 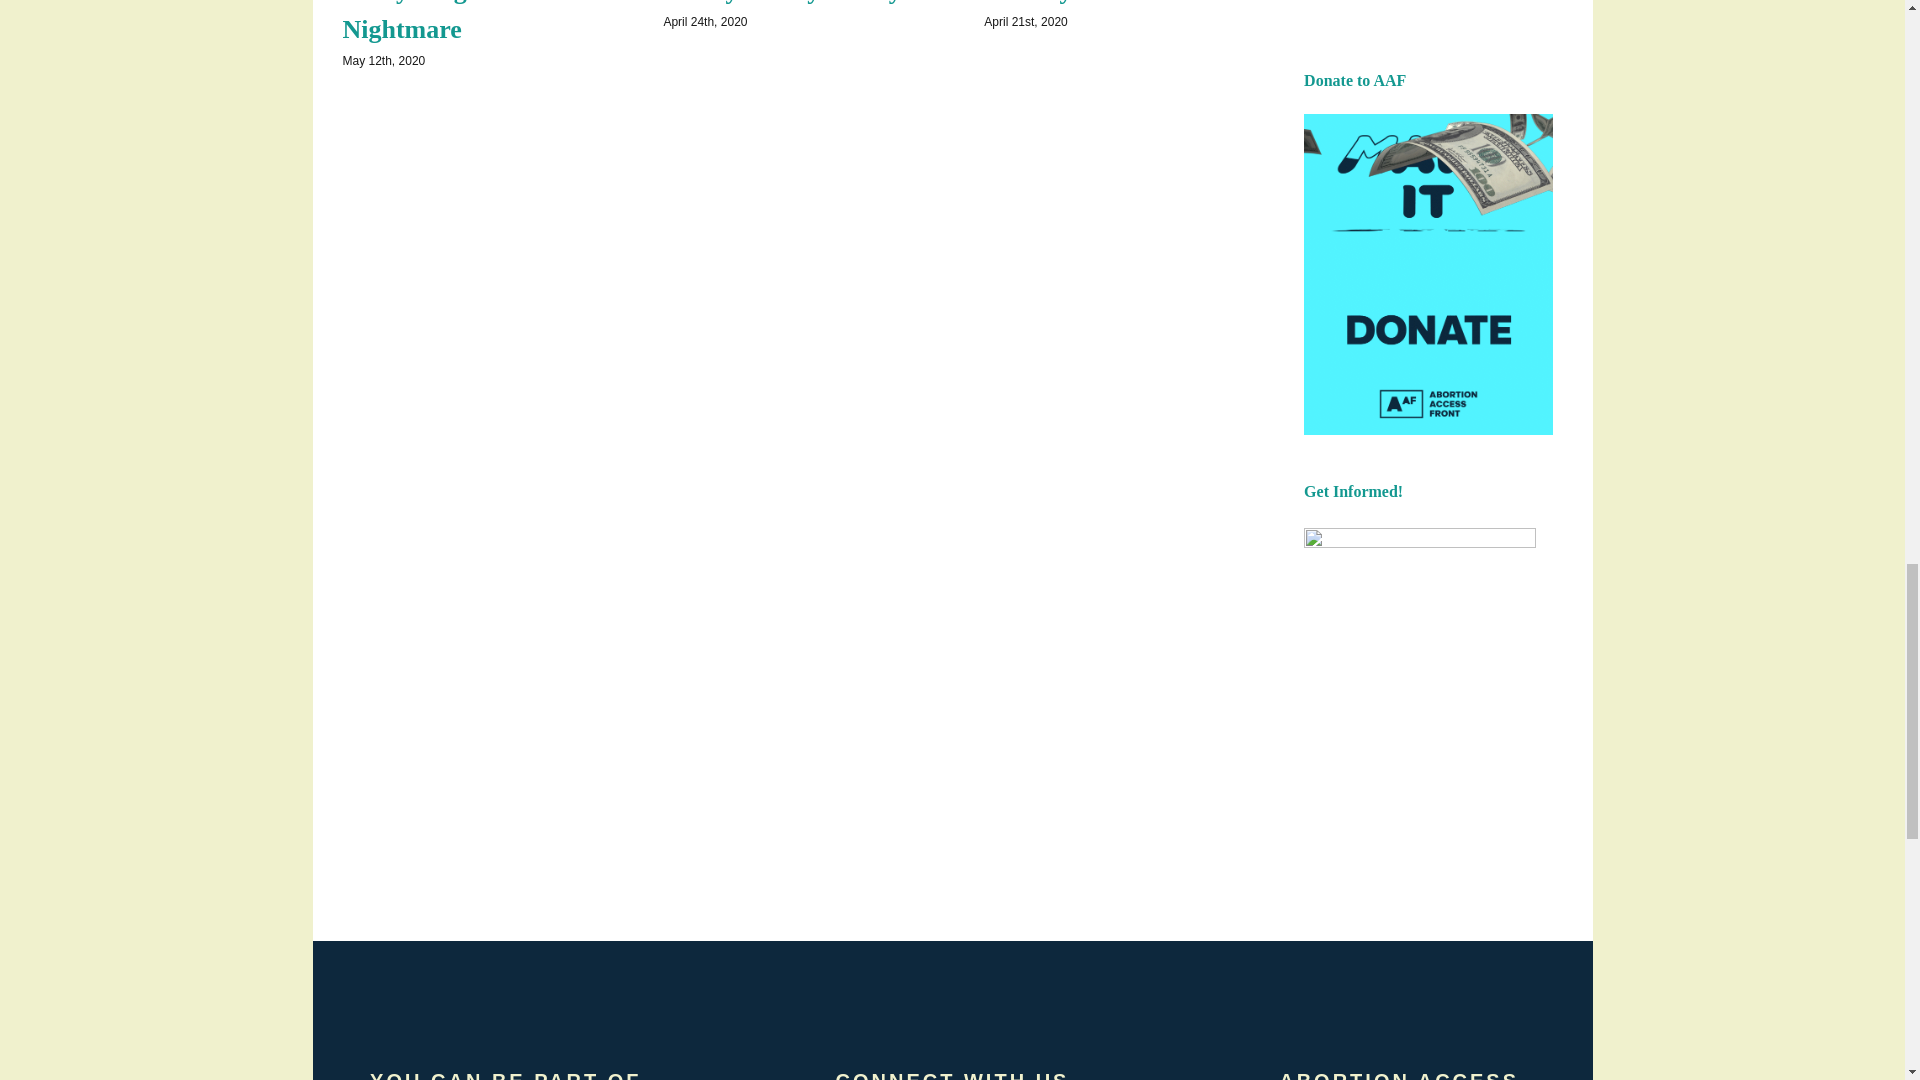 I want to click on Everything Is A Nightmare, so click(x=428, y=22).